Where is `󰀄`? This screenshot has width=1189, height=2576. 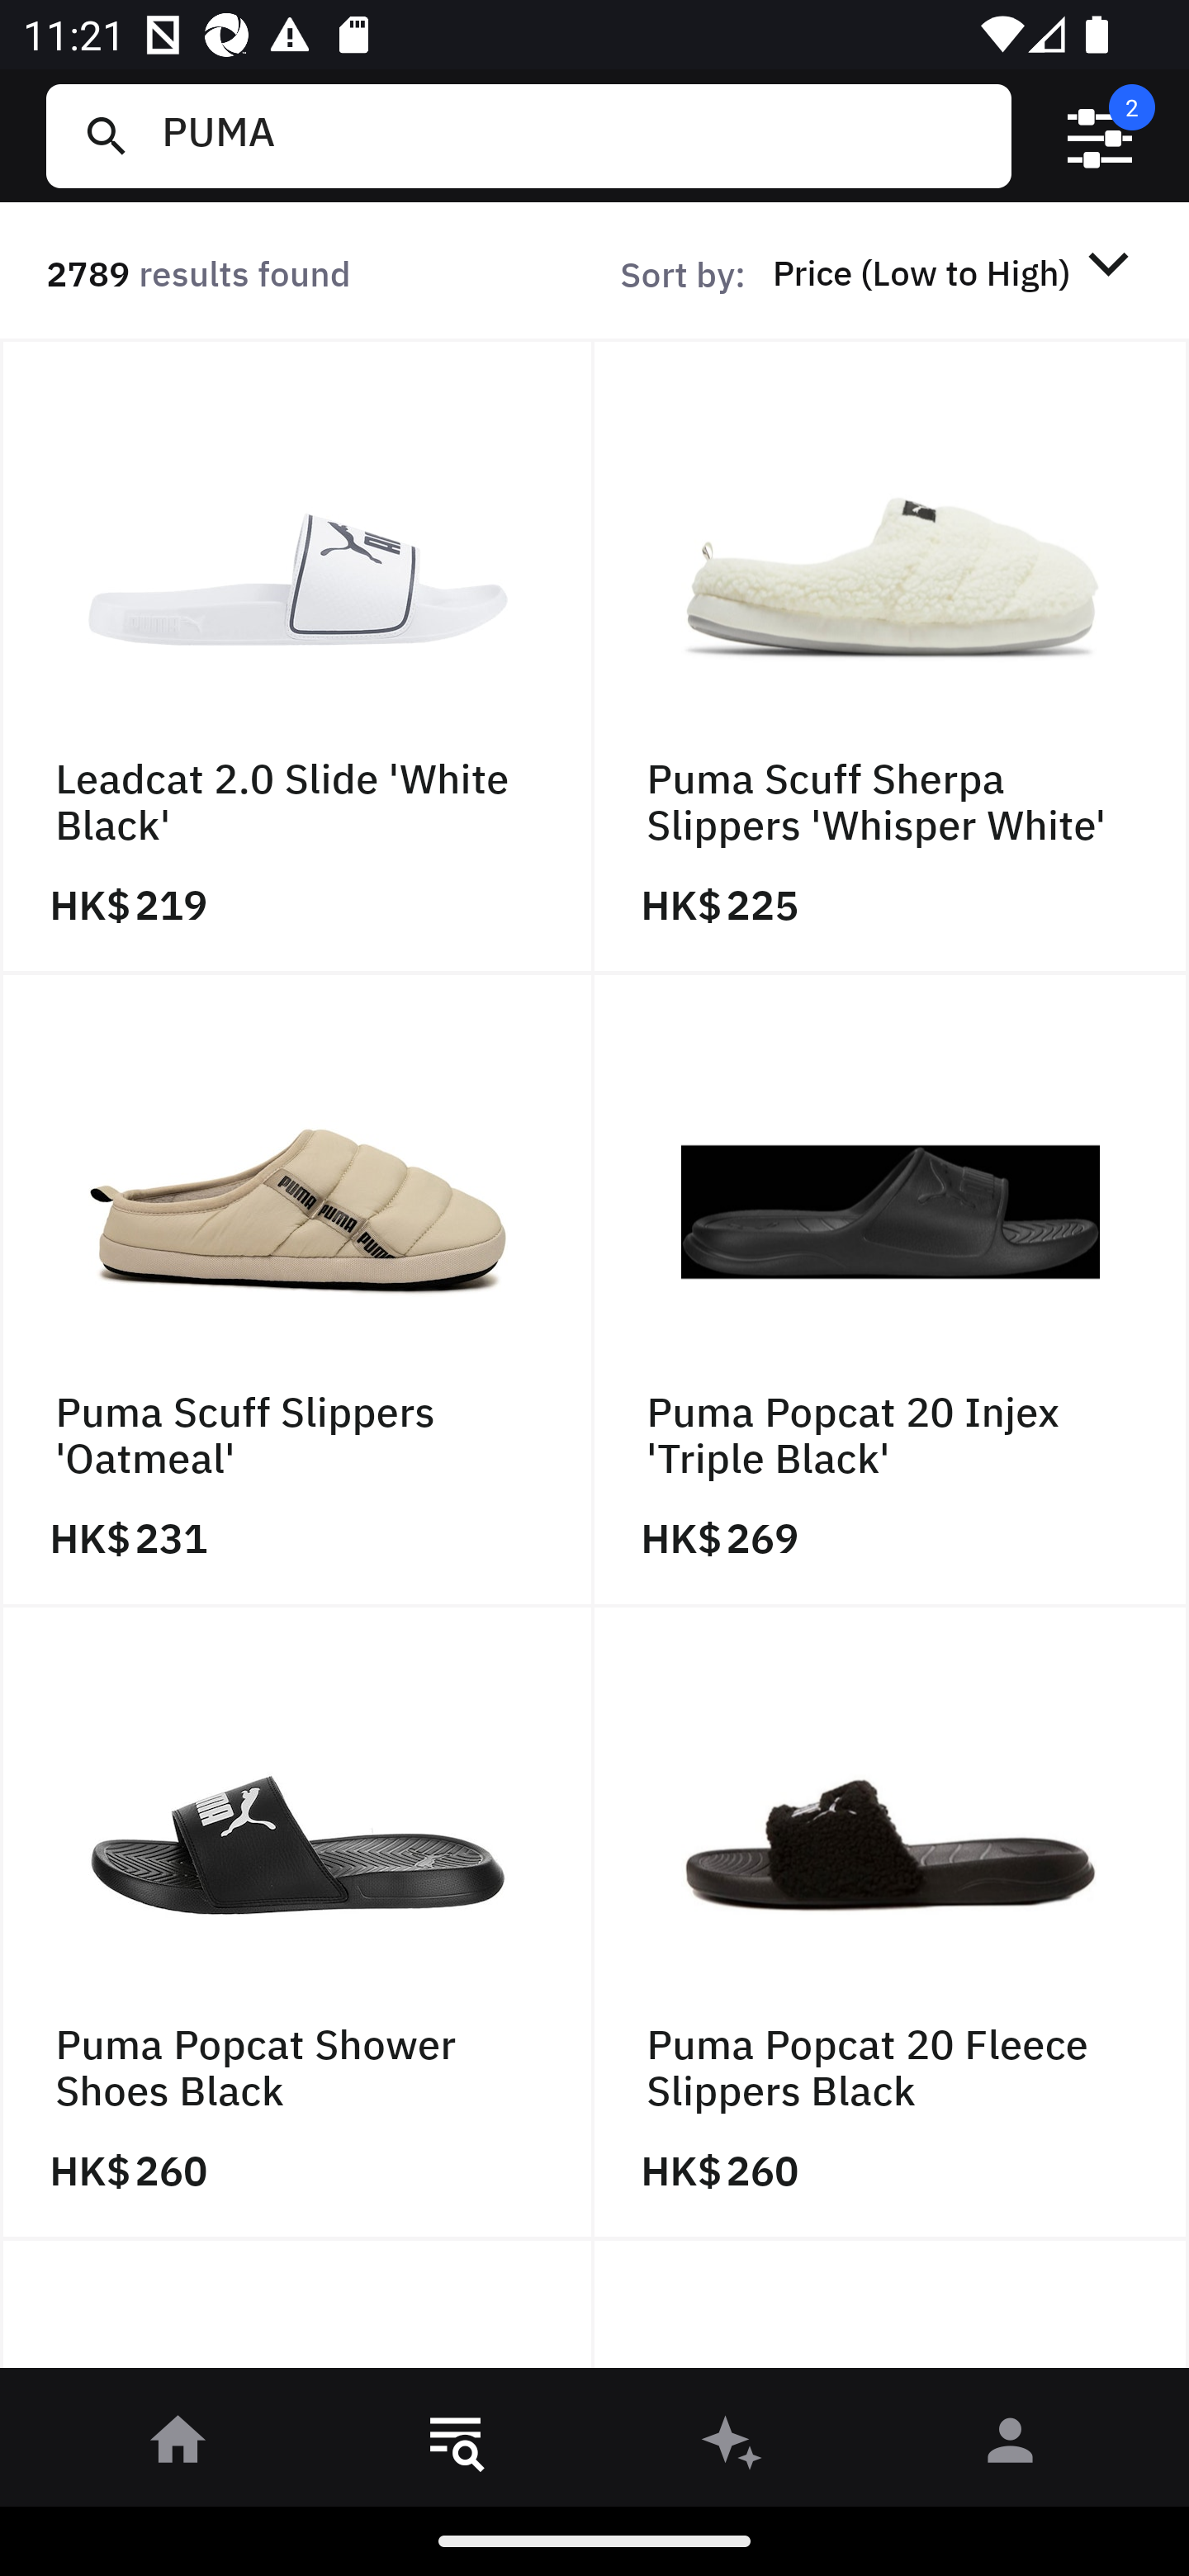 󰀄 is located at coordinates (1011, 2446).